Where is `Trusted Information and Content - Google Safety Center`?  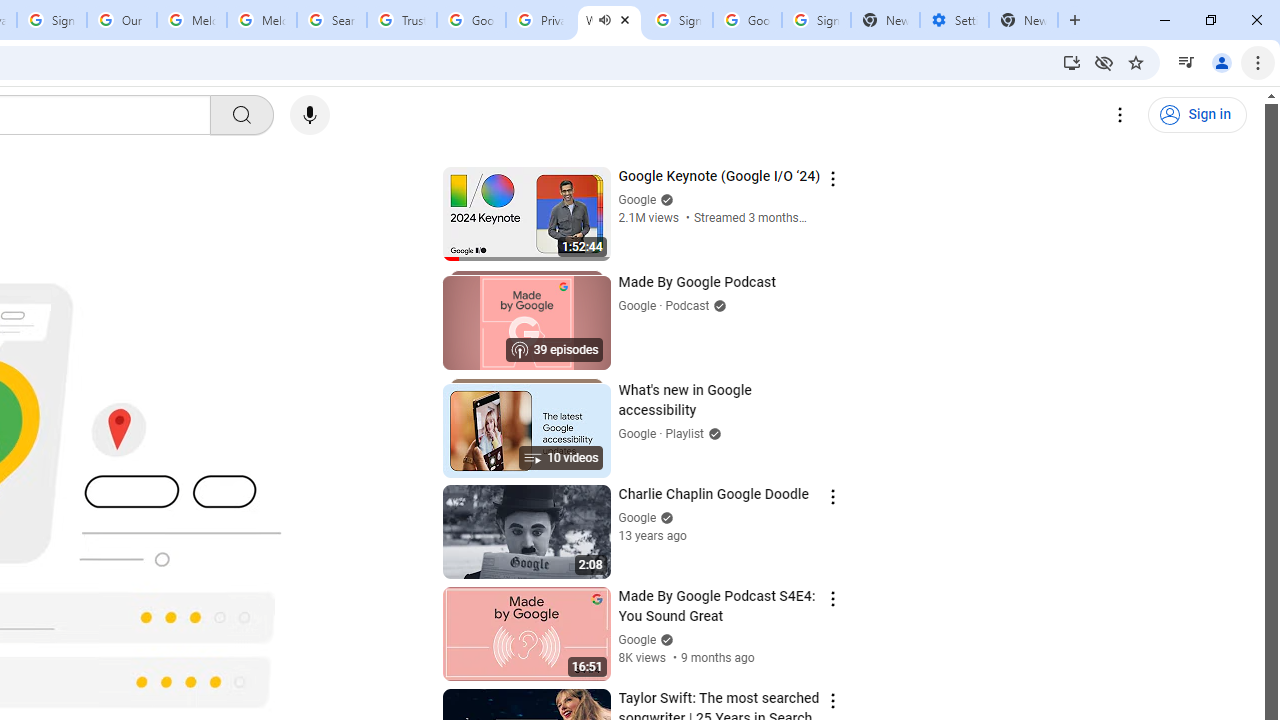 Trusted Information and Content - Google Safety Center is located at coordinates (402, 20).